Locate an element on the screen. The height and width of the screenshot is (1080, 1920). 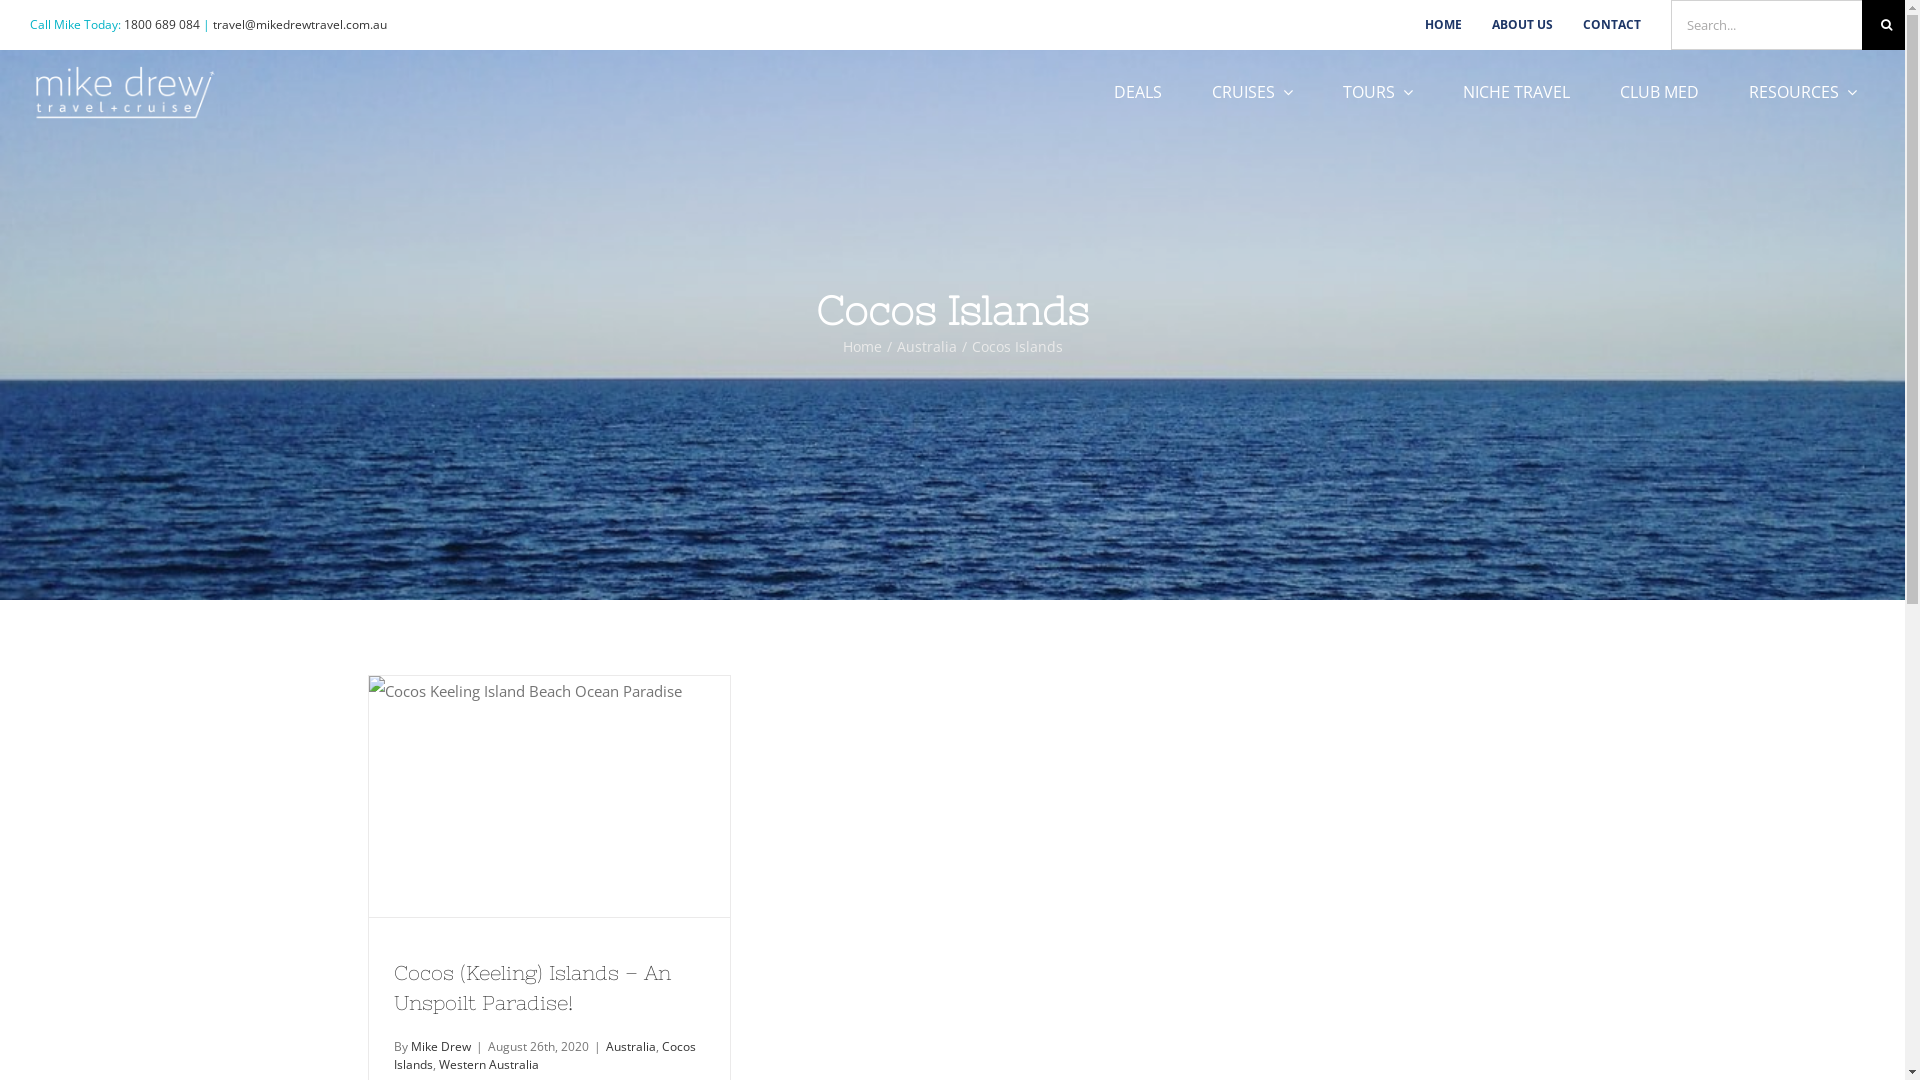
Australia is located at coordinates (631, 1046).